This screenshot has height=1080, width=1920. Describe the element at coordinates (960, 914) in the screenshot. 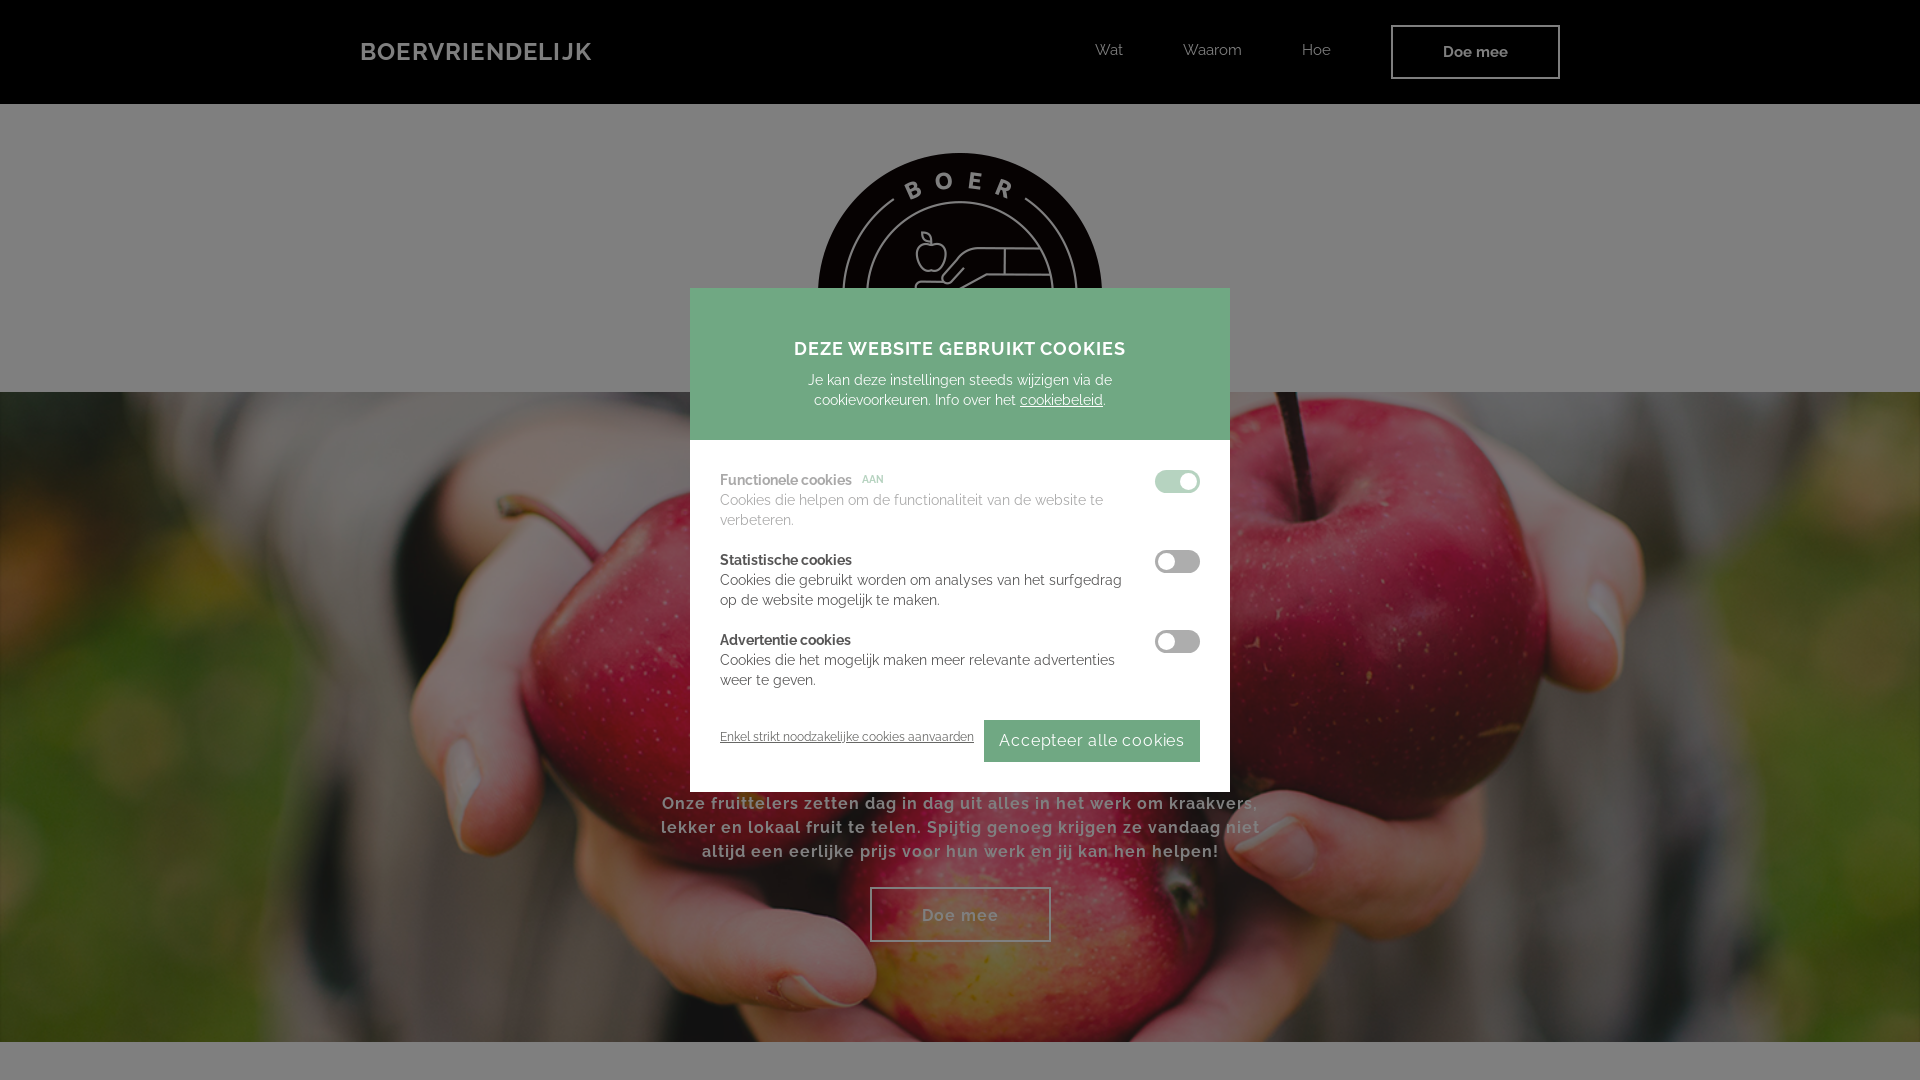

I see `Doe mee` at that location.